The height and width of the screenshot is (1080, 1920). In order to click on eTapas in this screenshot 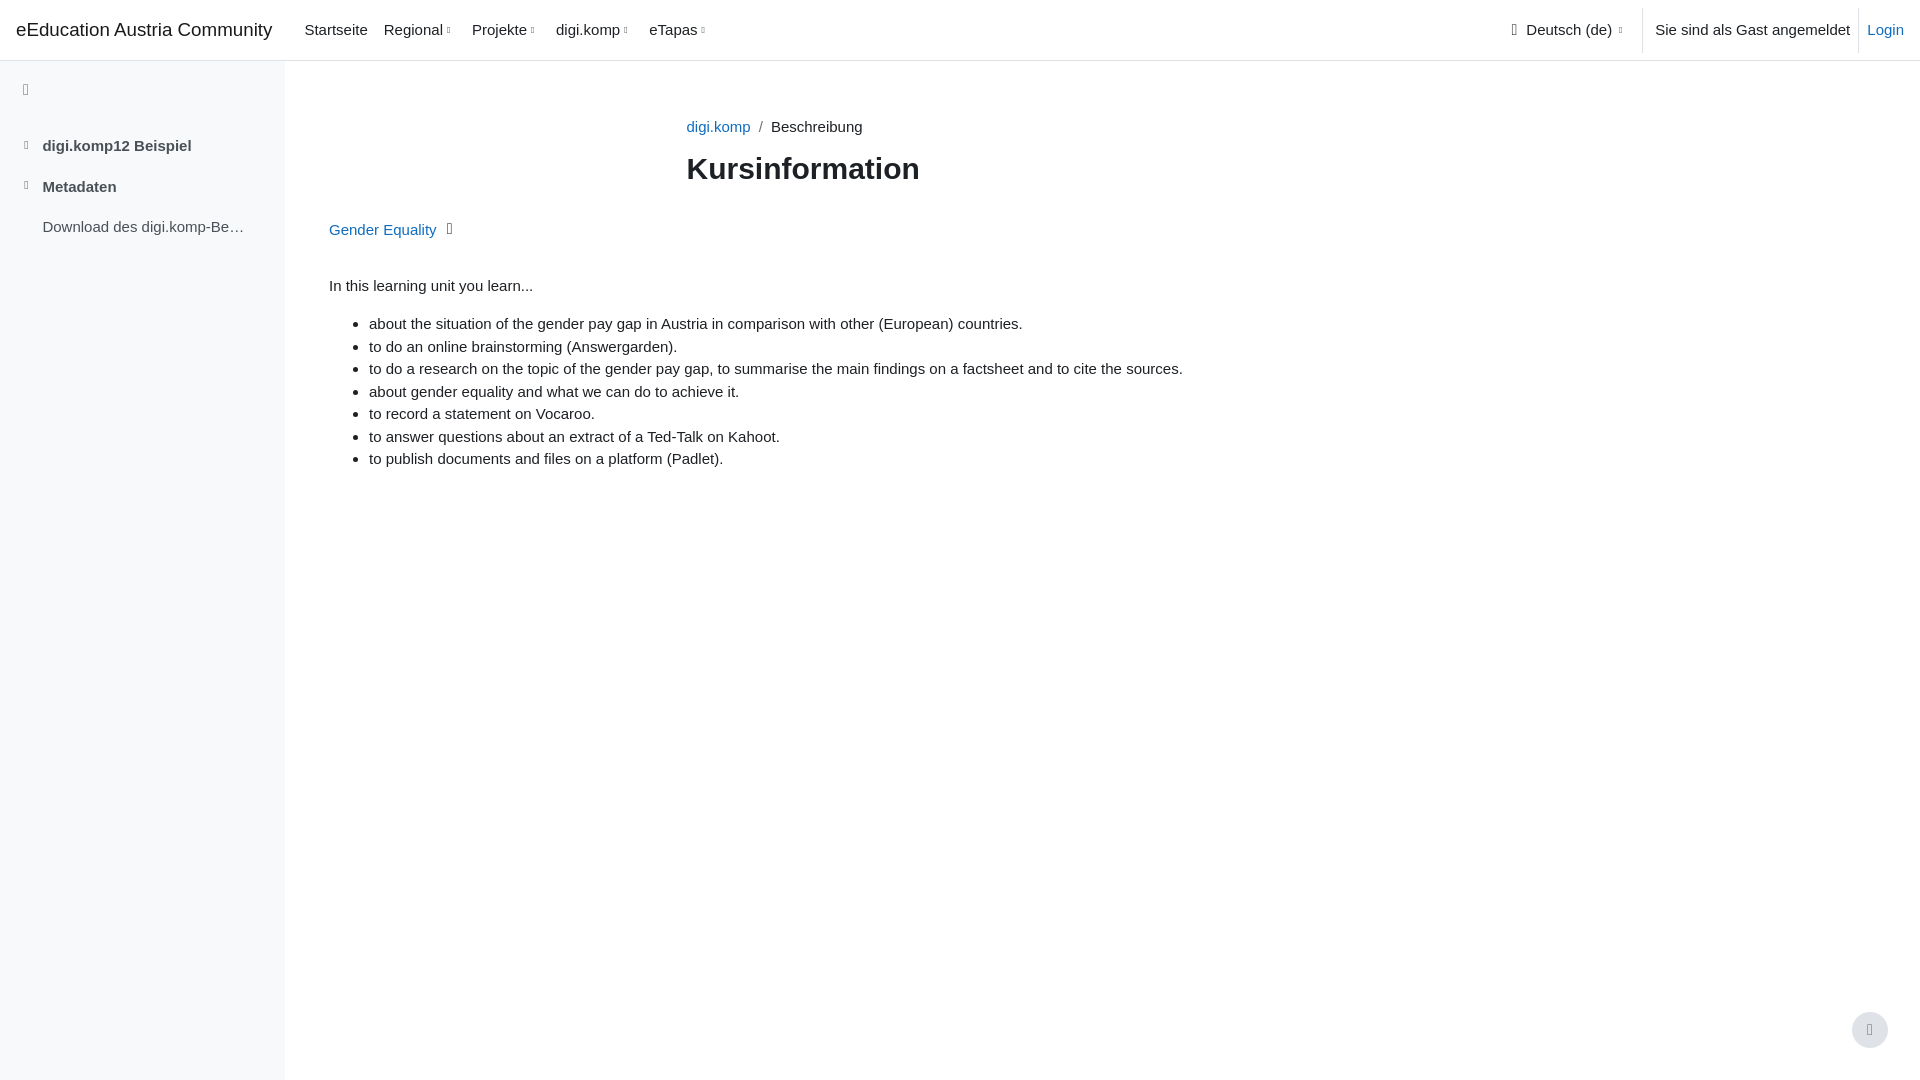, I will do `click(680, 30)`.